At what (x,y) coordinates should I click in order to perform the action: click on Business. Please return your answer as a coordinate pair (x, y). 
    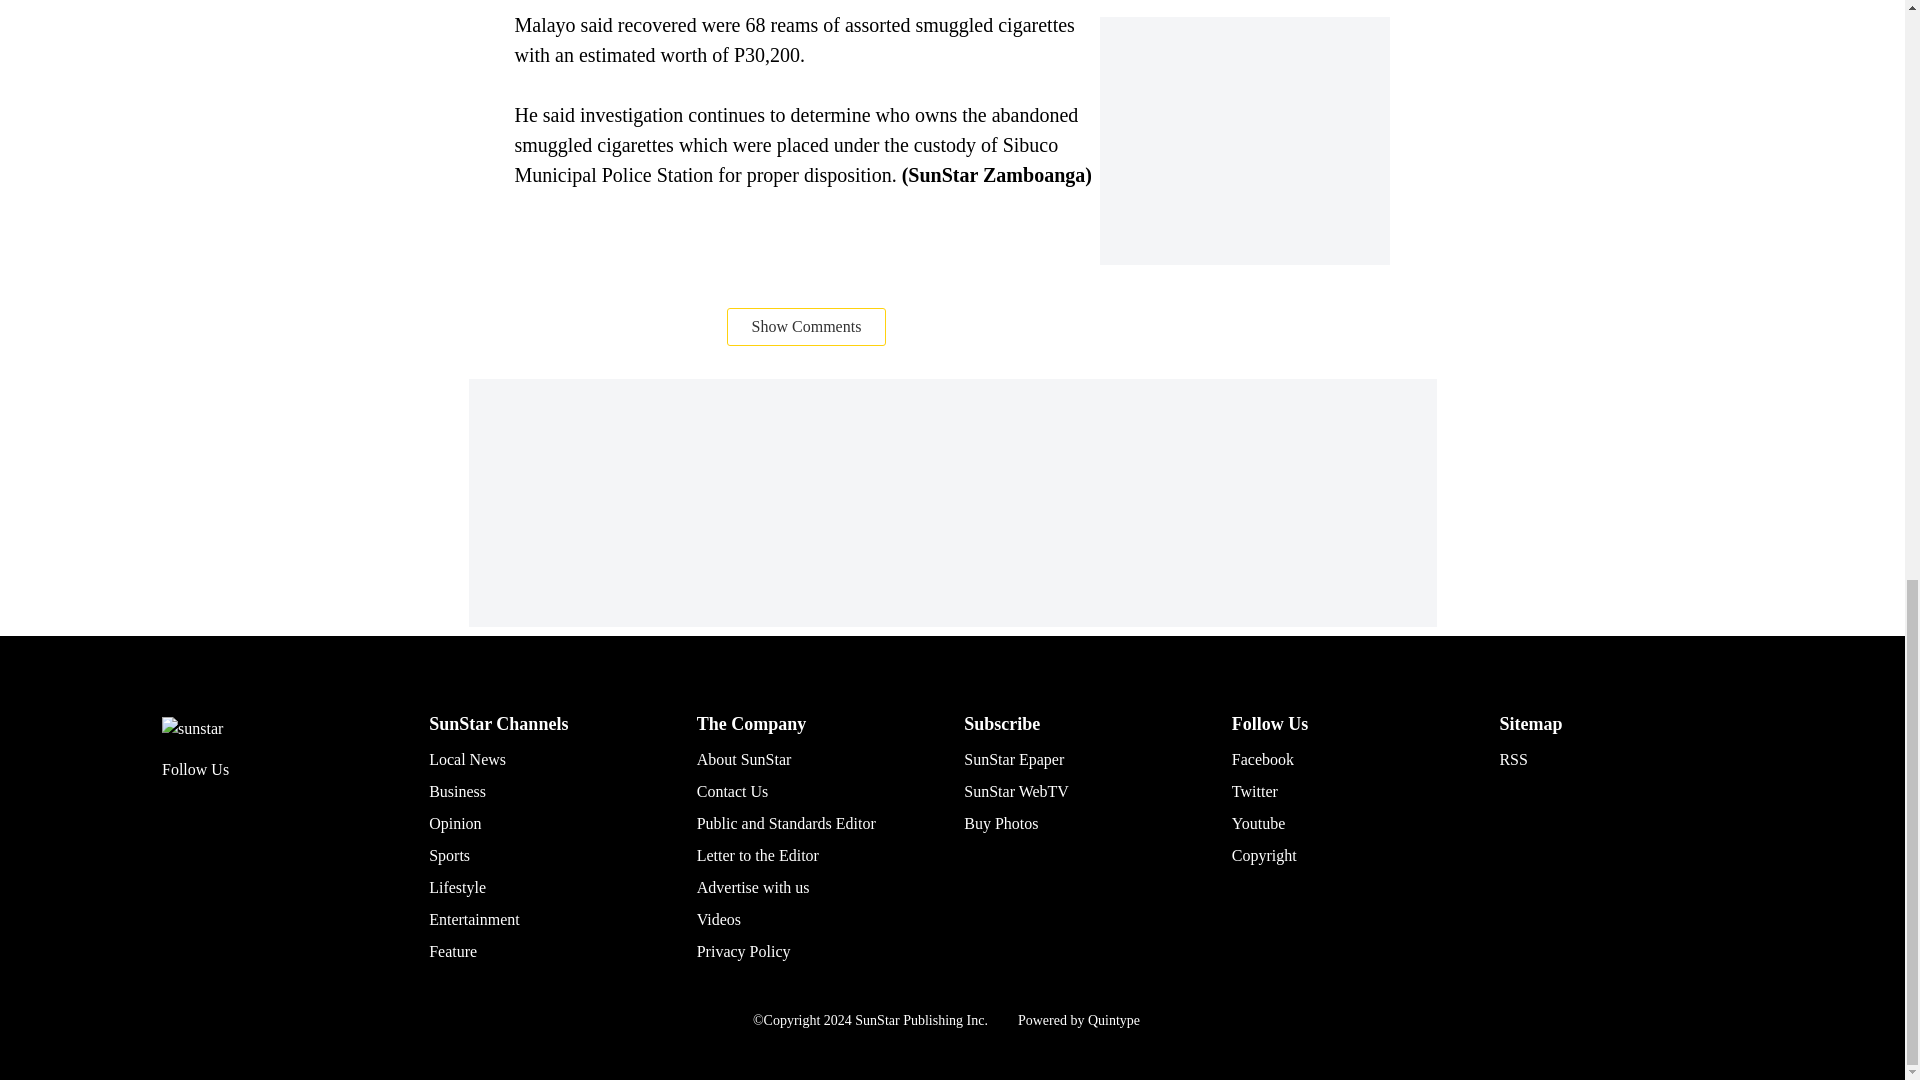
    Looking at the image, I should click on (456, 792).